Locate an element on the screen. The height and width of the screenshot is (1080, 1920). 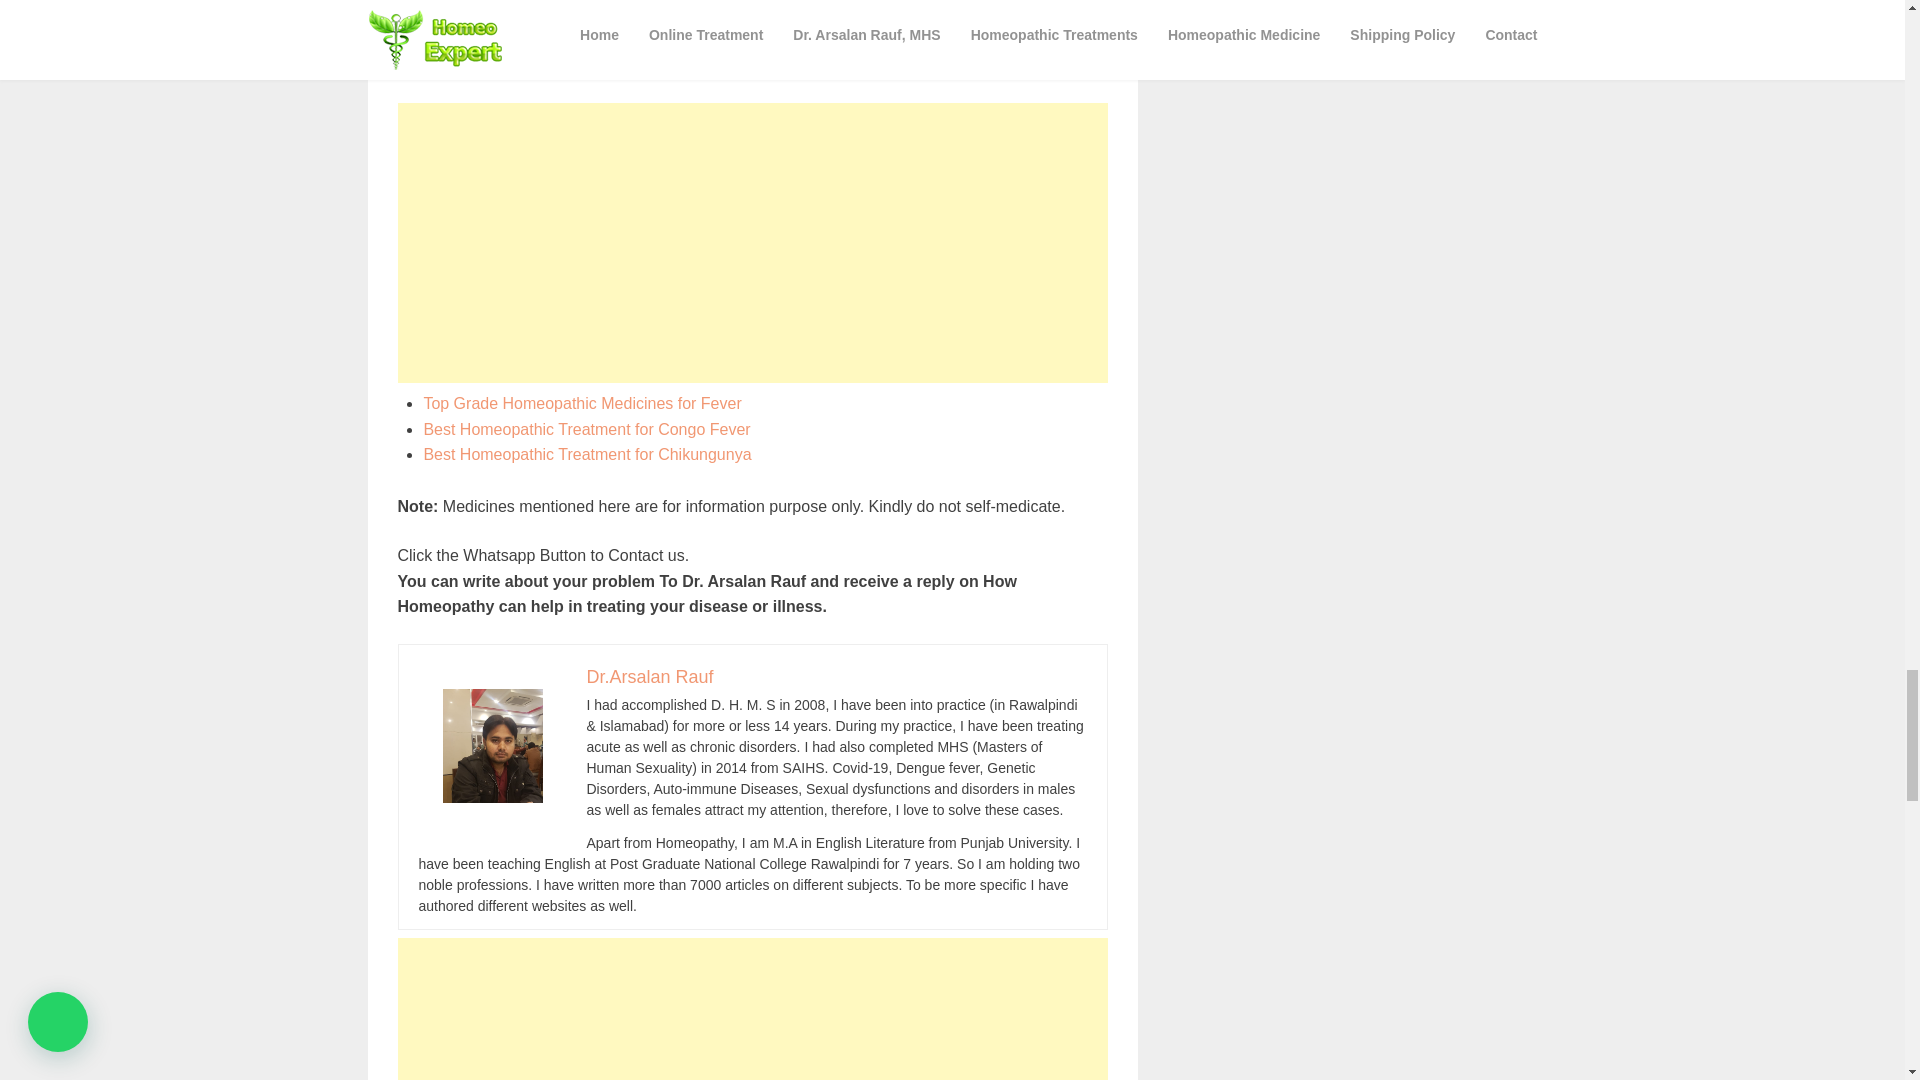
Dr.Arsalan Rauf is located at coordinates (648, 676).